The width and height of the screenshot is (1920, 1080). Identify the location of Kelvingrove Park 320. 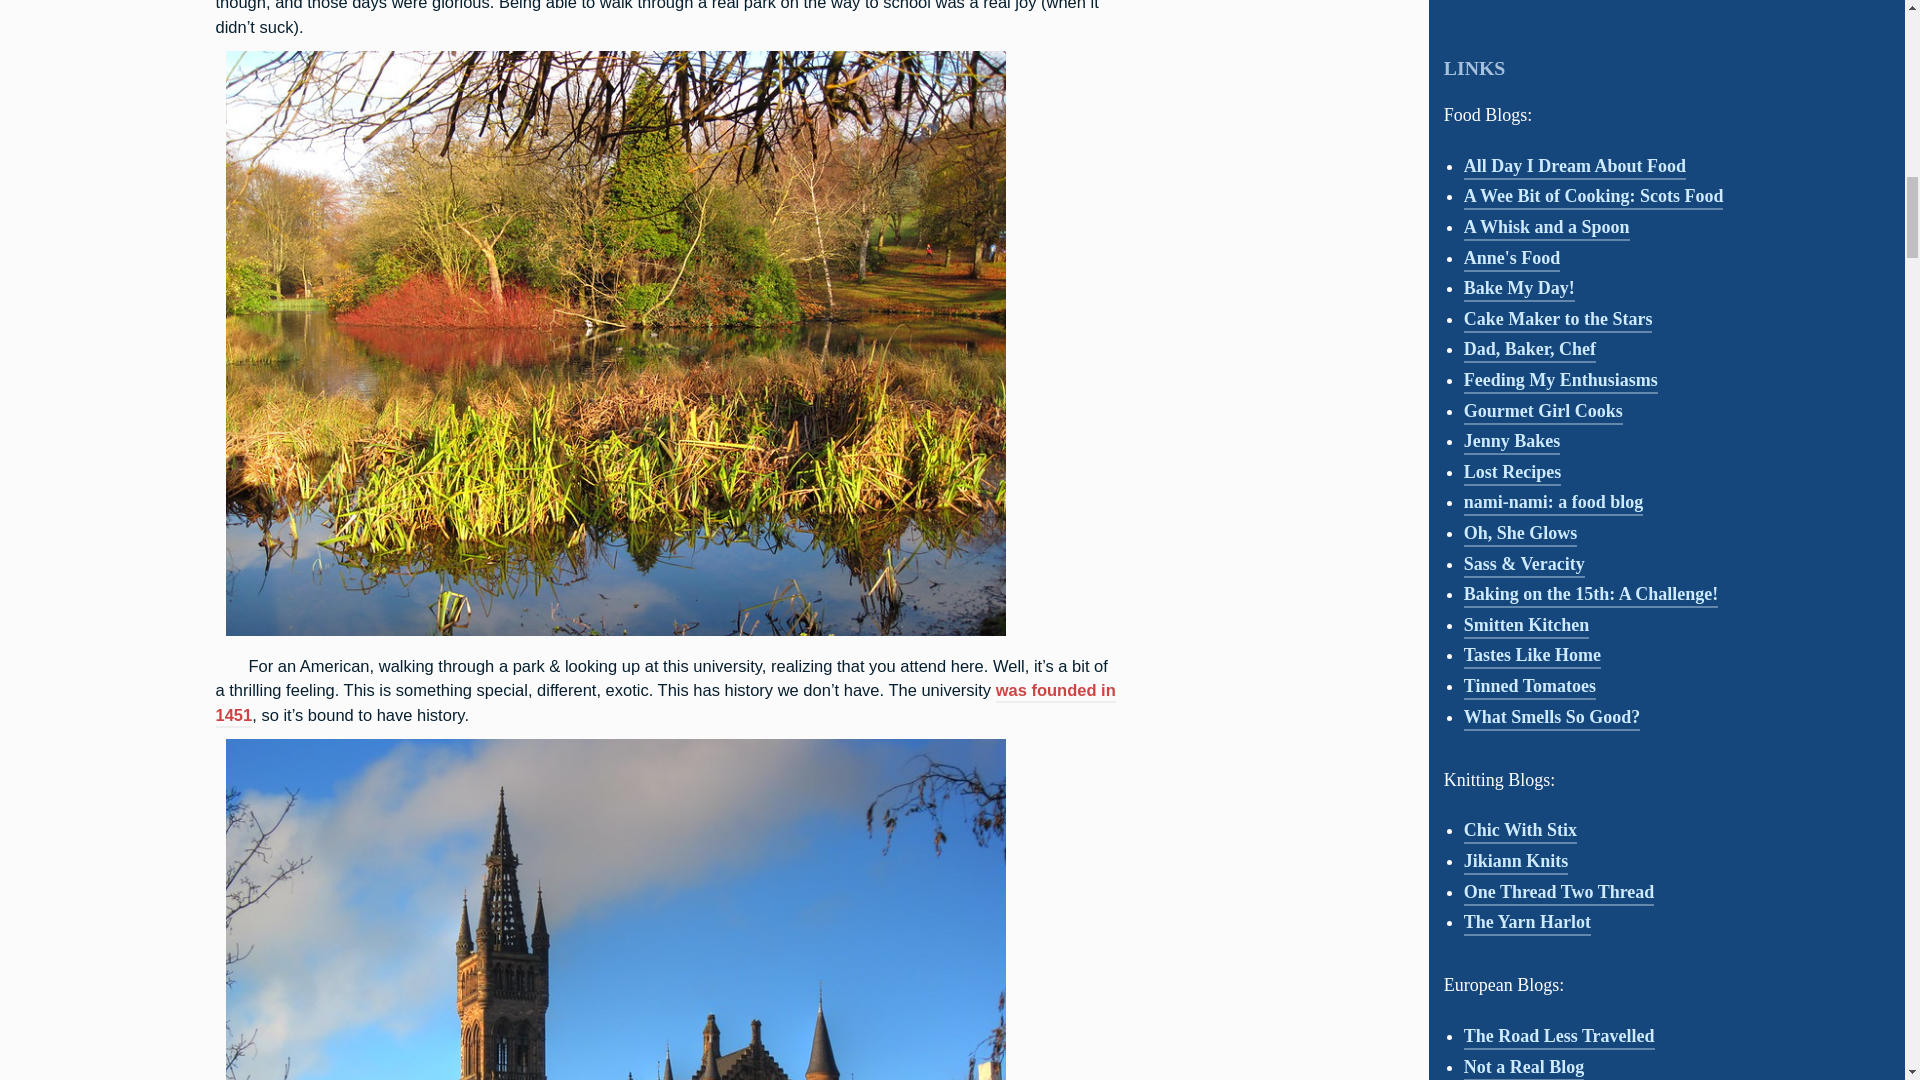
(615, 634).